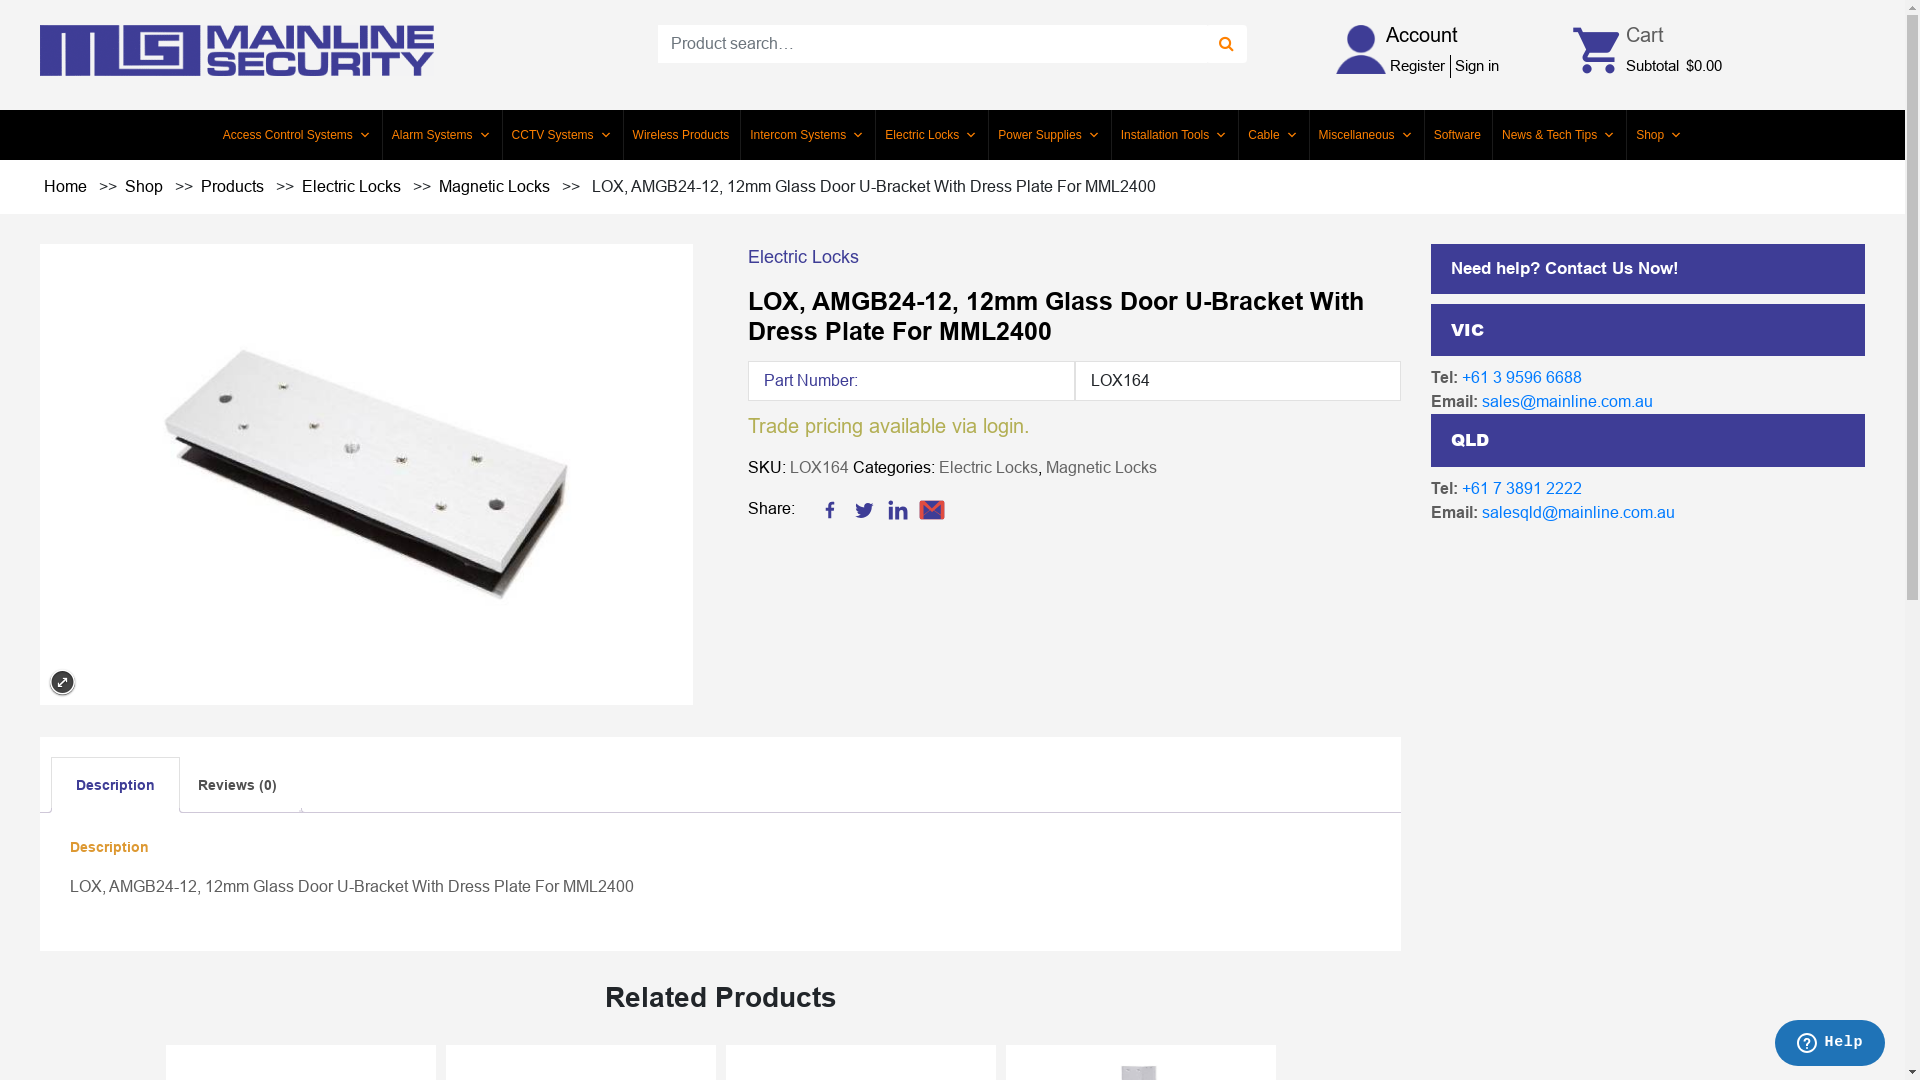 The width and height of the screenshot is (1920, 1080). What do you see at coordinates (931, 135) in the screenshot?
I see `Electric Locks` at bounding box center [931, 135].